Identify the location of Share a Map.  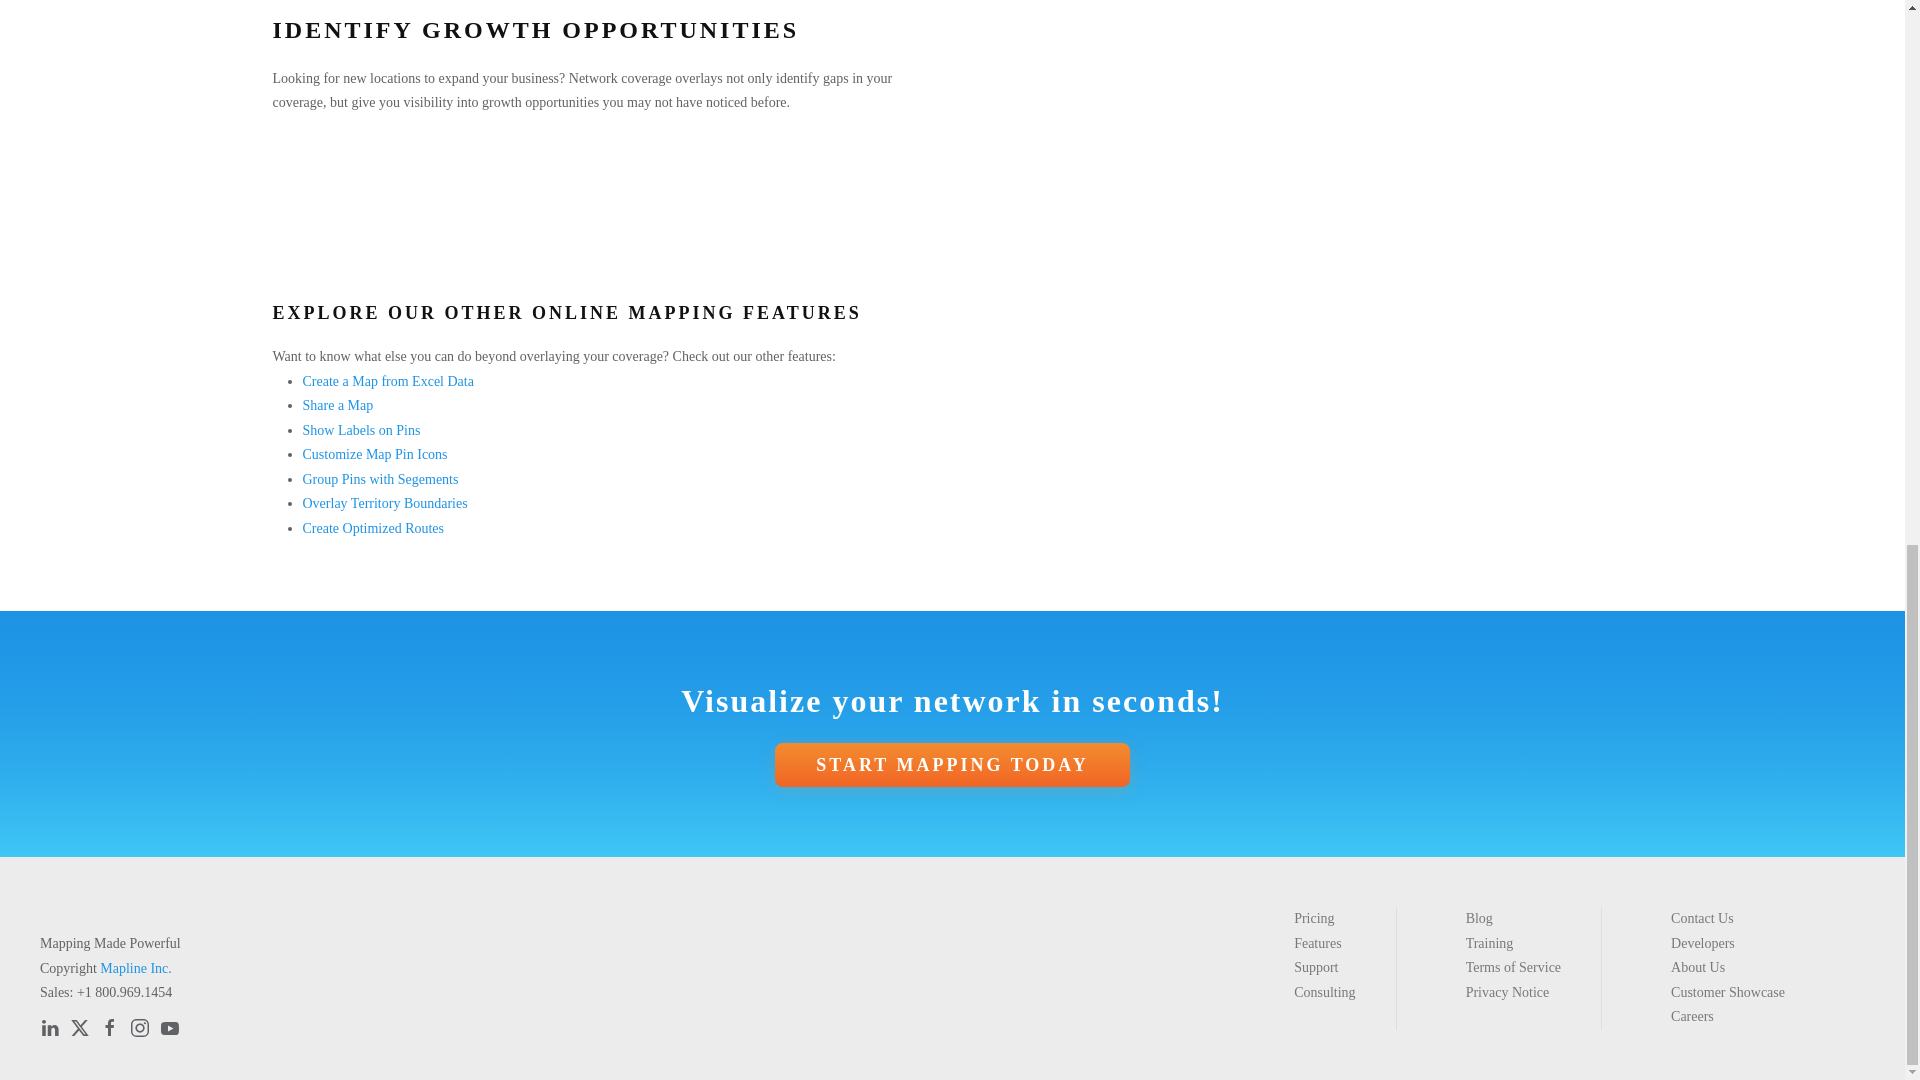
(336, 405).